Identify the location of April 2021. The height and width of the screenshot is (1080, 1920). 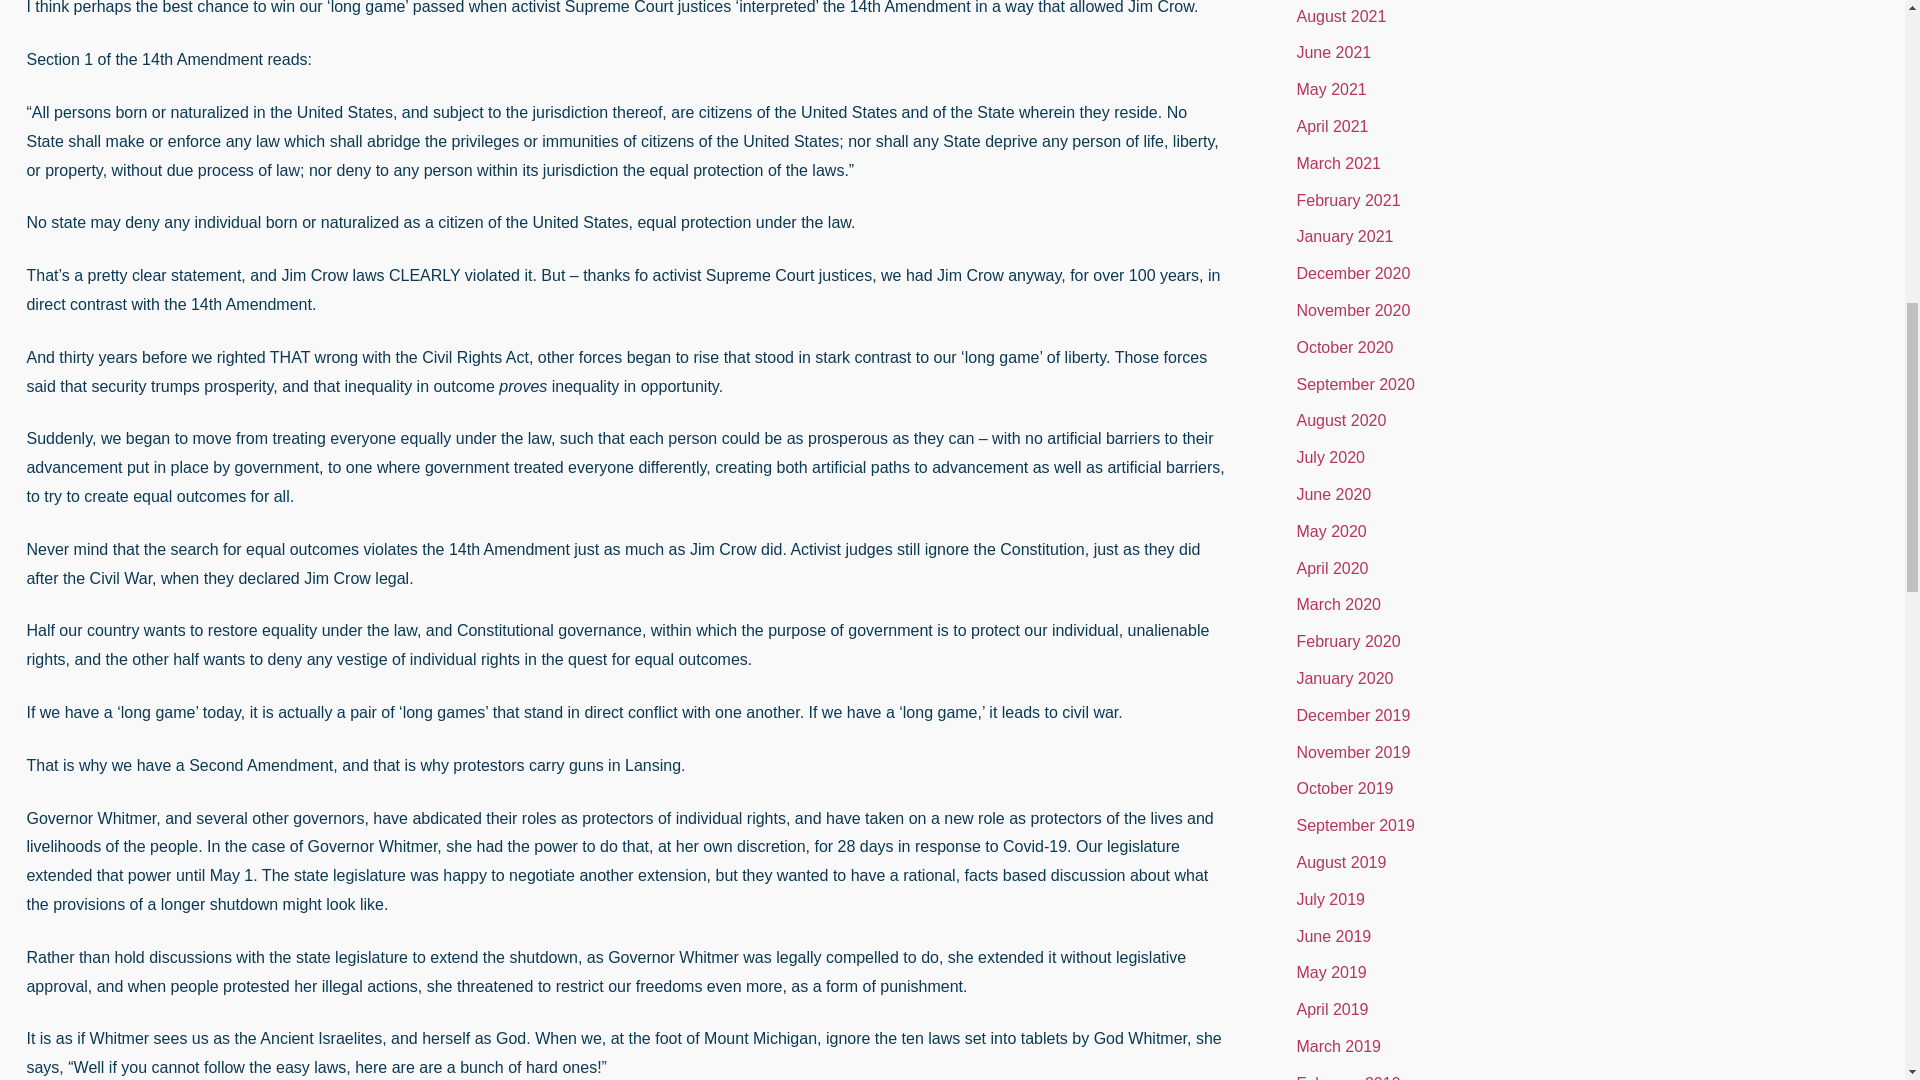
(1332, 126).